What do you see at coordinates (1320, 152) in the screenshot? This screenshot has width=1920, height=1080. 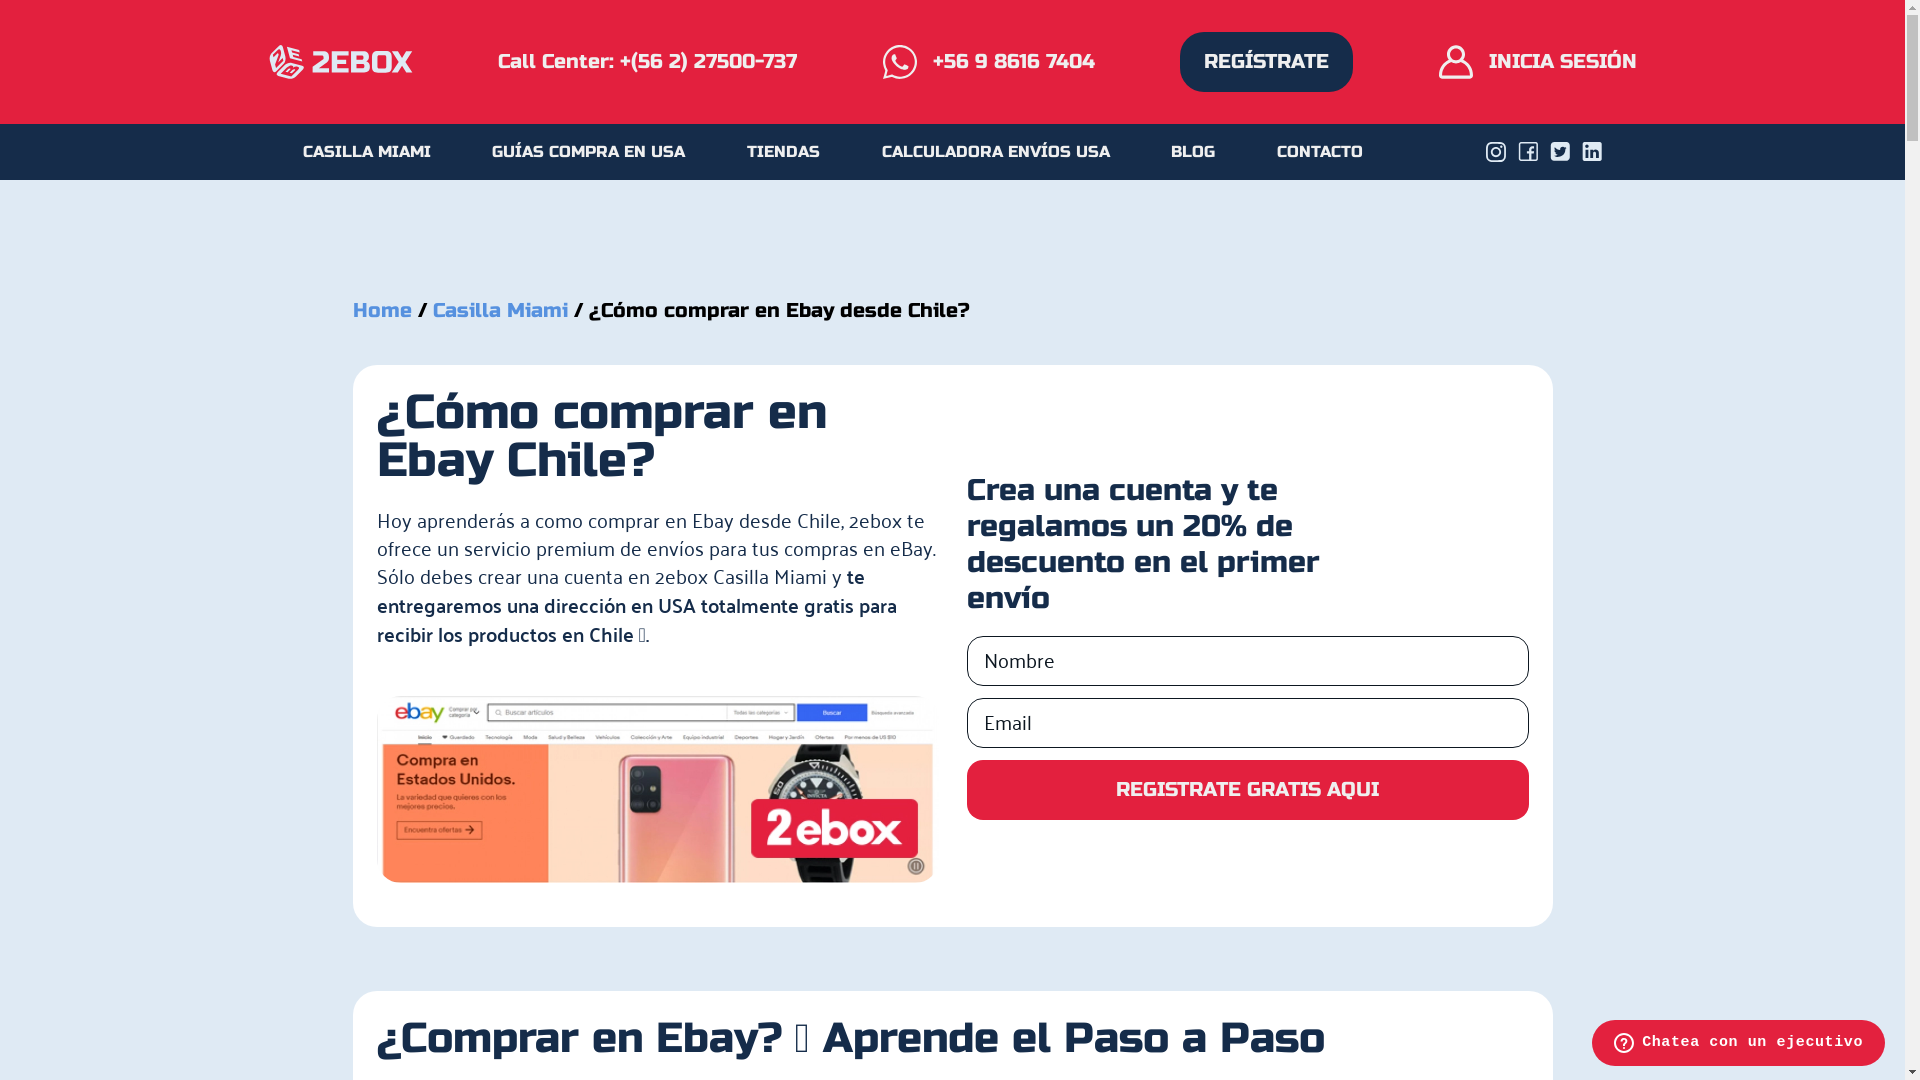 I see `CONTACTO` at bounding box center [1320, 152].